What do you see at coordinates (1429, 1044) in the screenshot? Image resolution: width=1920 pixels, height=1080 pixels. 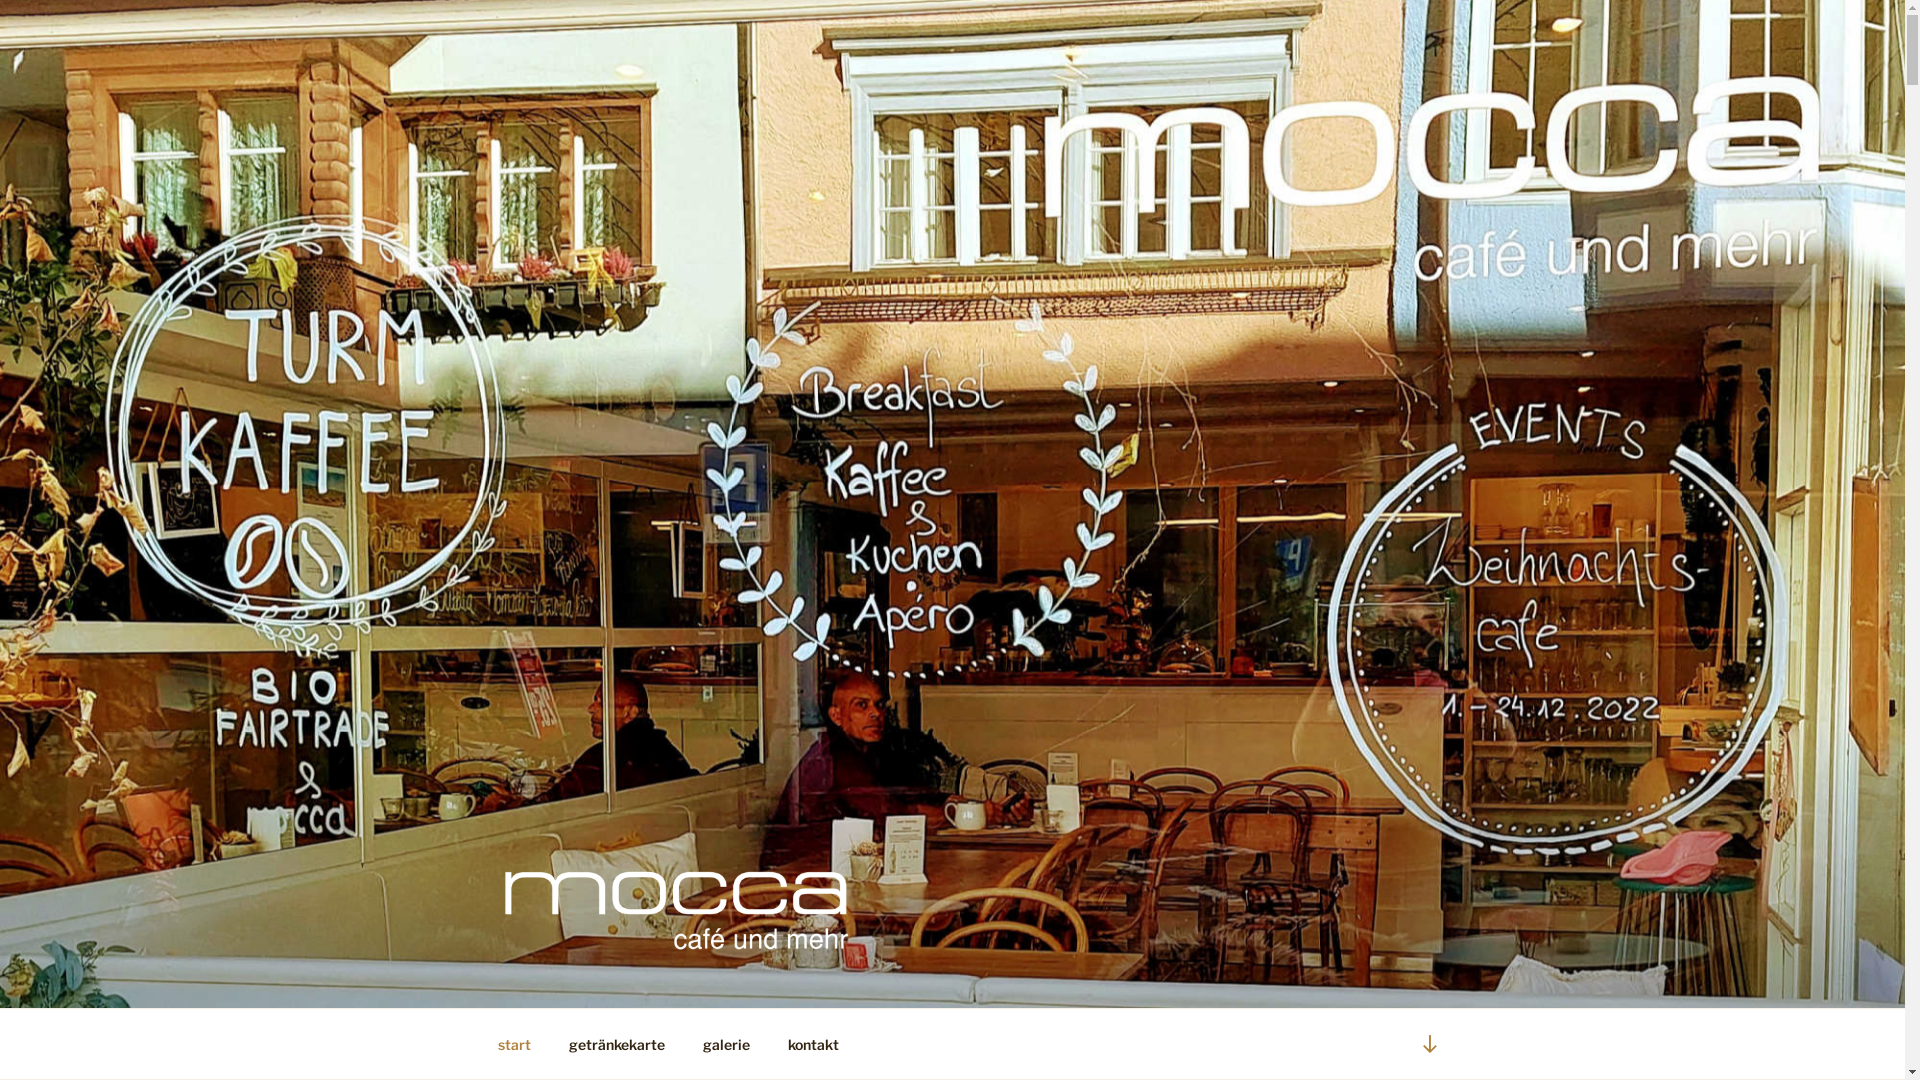 I see `Zum Inhalt nach unten scrollen` at bounding box center [1429, 1044].